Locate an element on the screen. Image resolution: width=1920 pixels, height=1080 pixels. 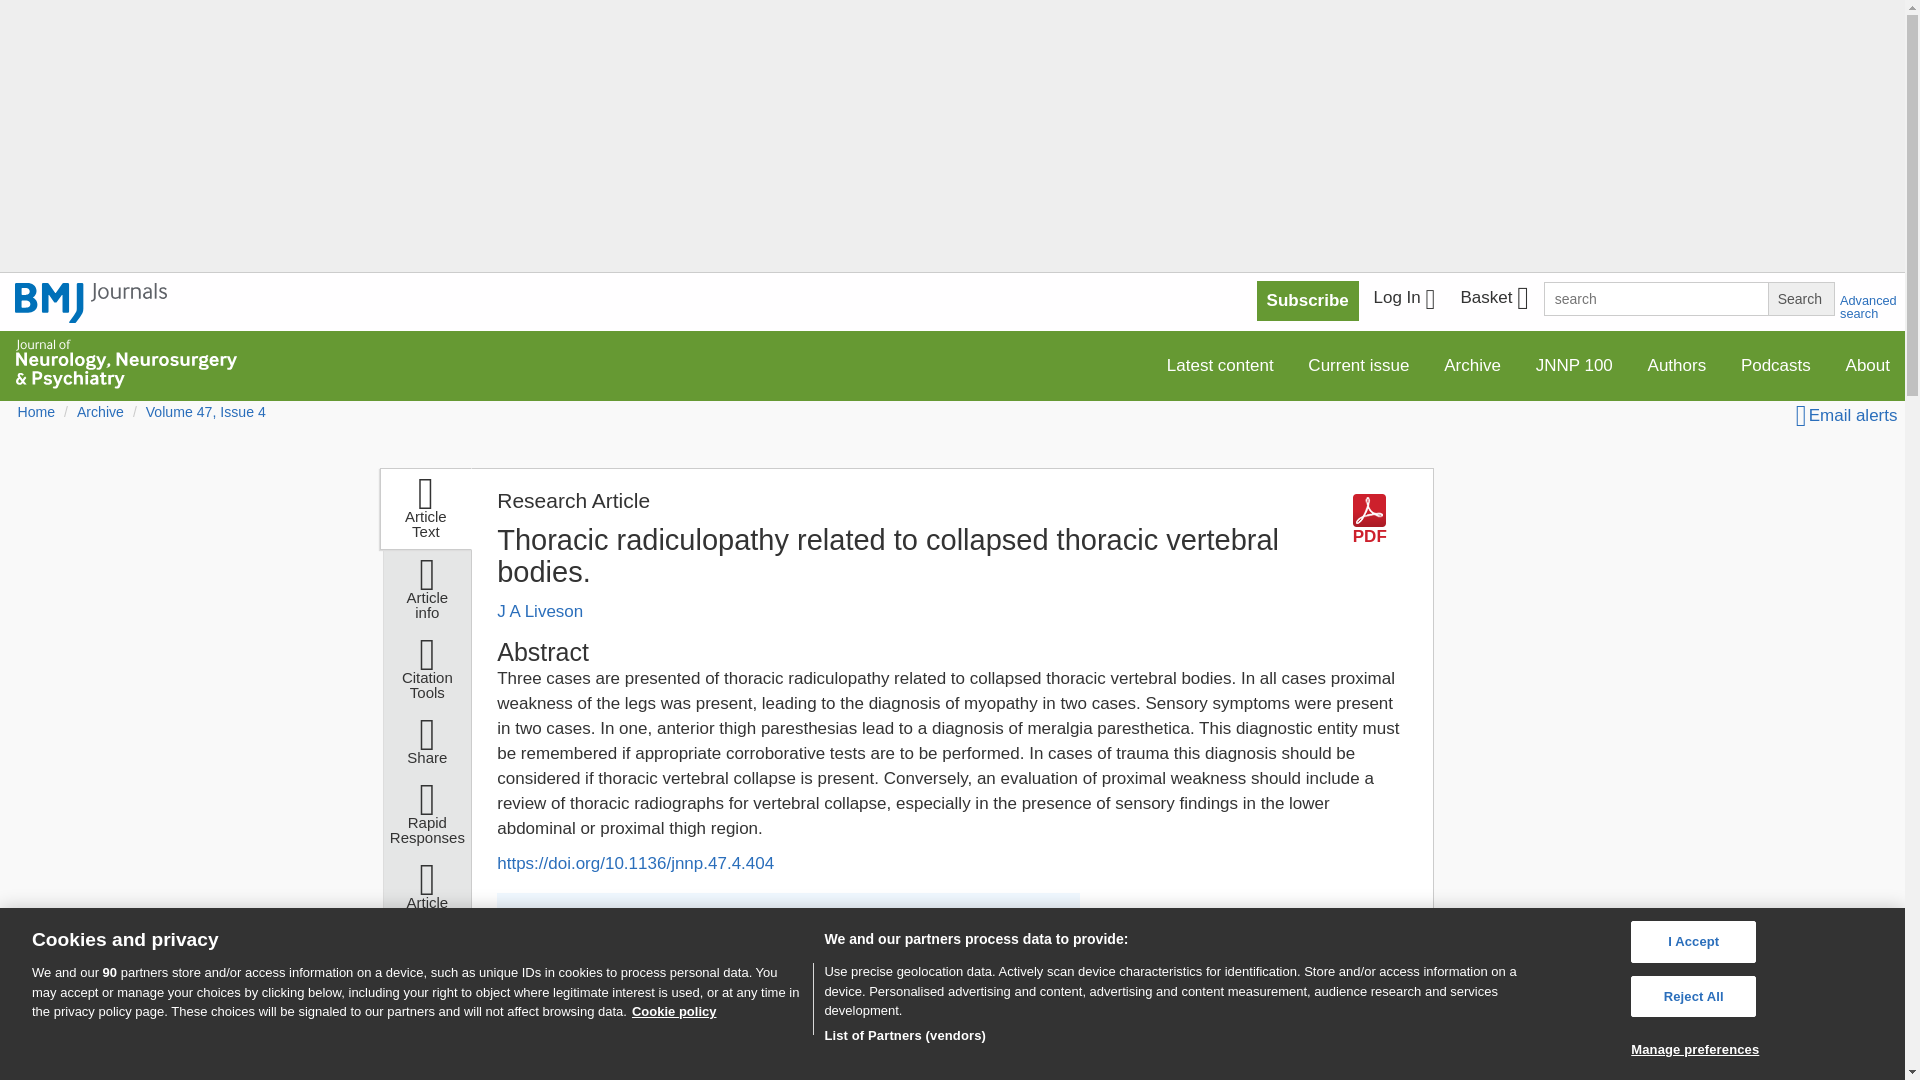
Authors is located at coordinates (1678, 364).